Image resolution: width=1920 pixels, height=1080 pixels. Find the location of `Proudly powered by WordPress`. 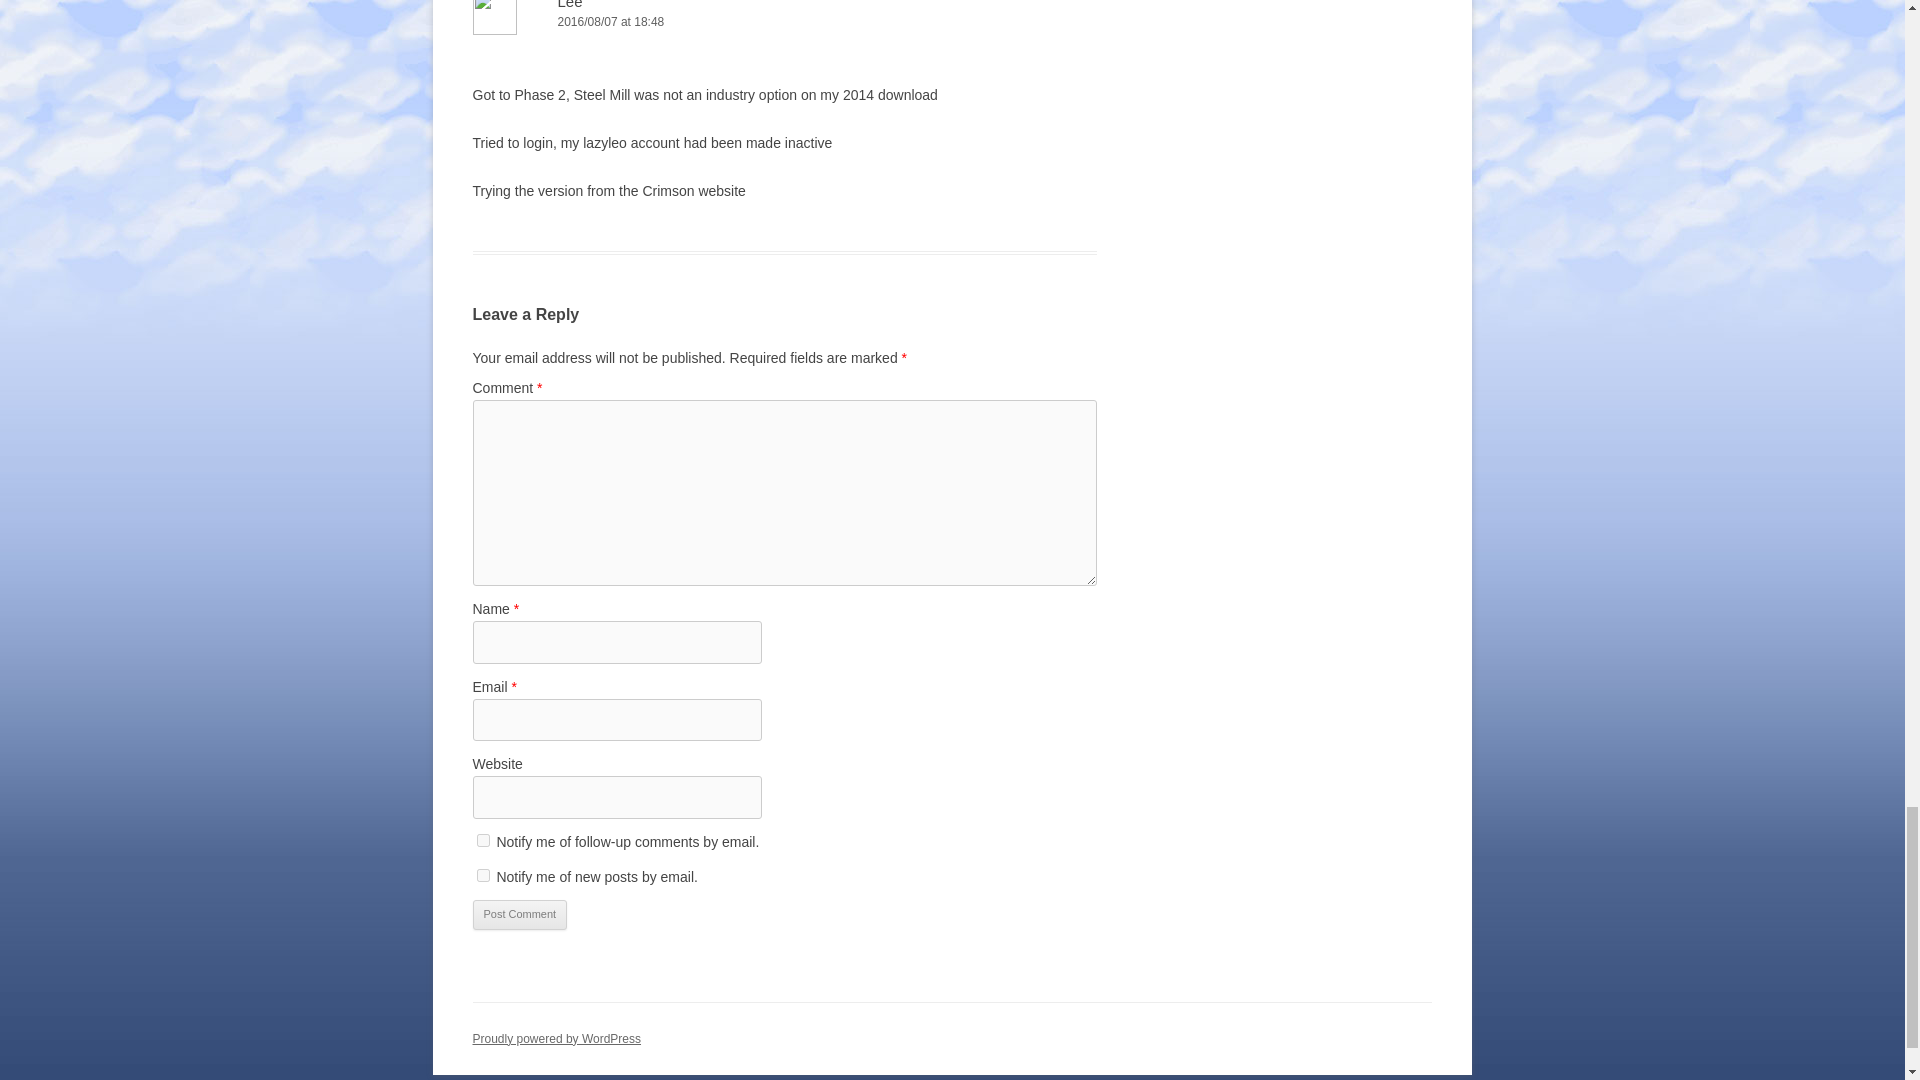

Proudly powered by WordPress is located at coordinates (556, 1039).